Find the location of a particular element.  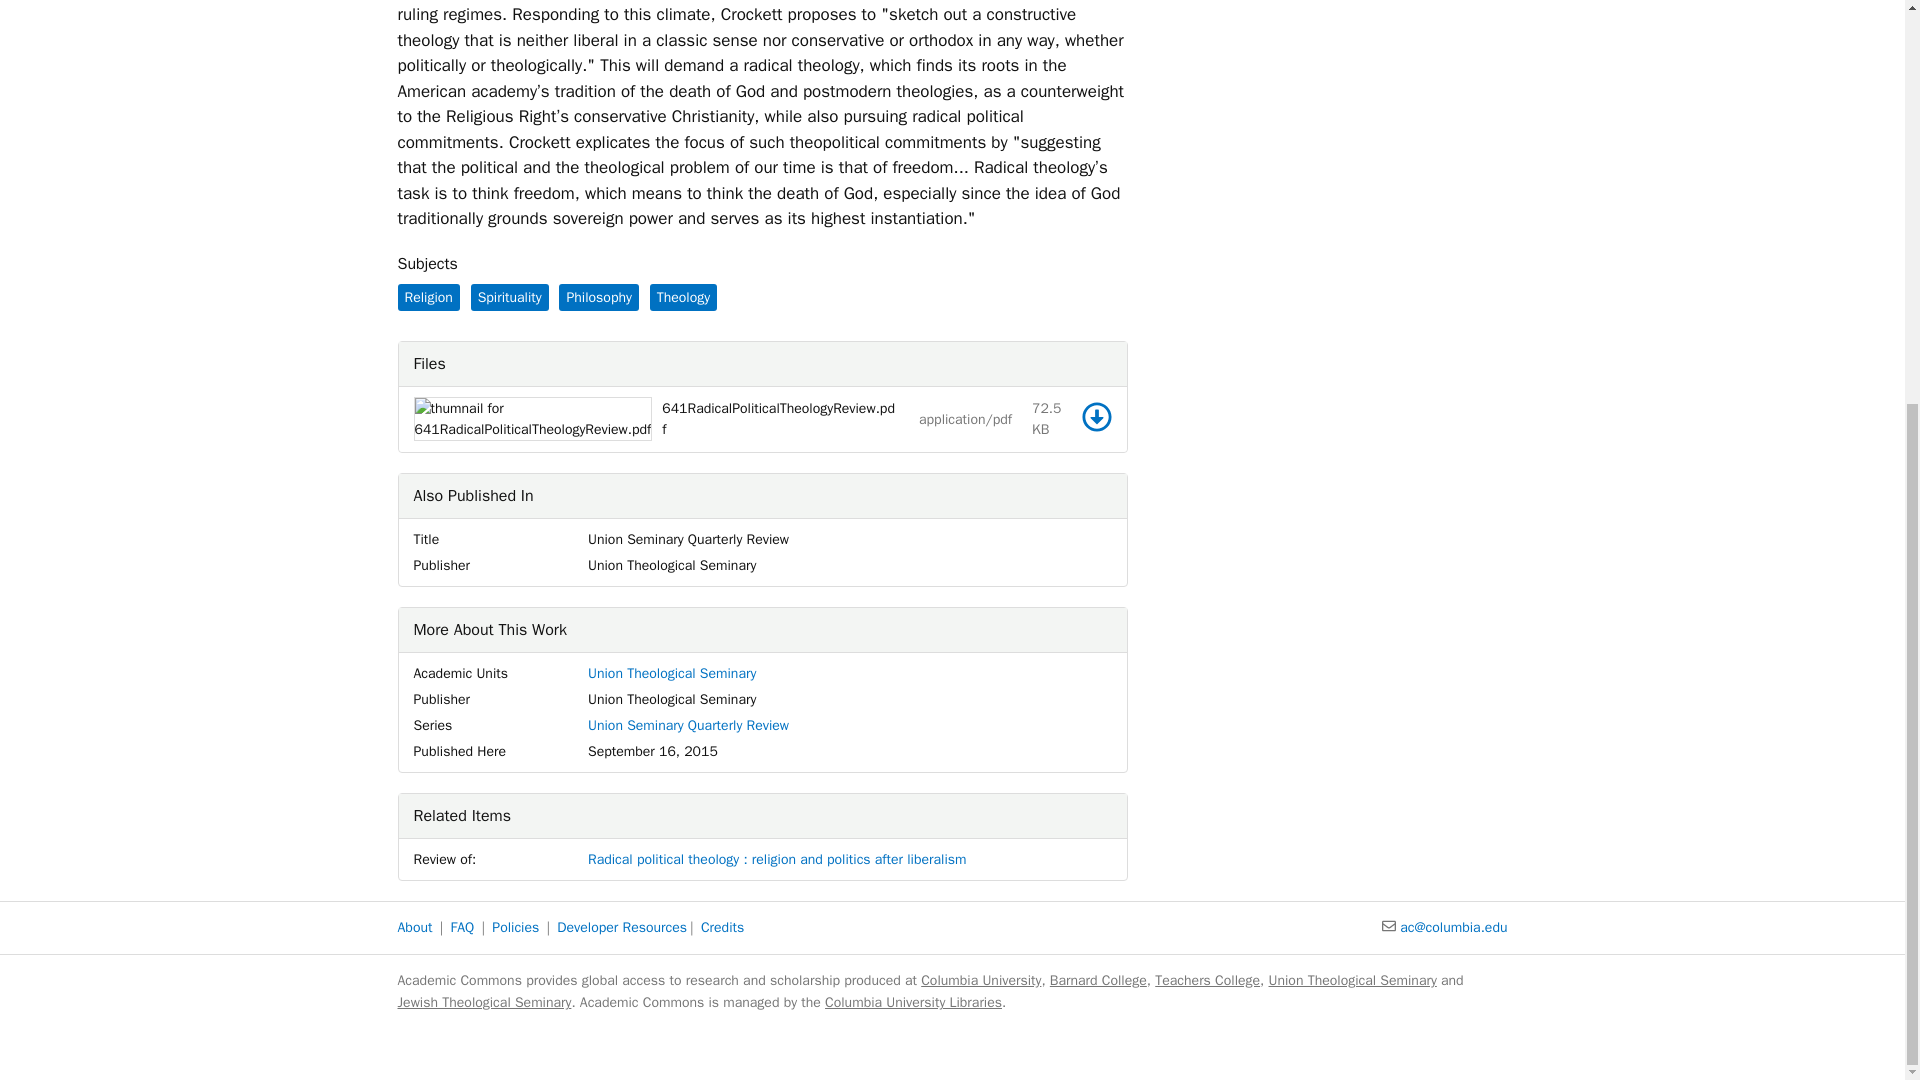

Spirituality is located at coordinates (510, 298).